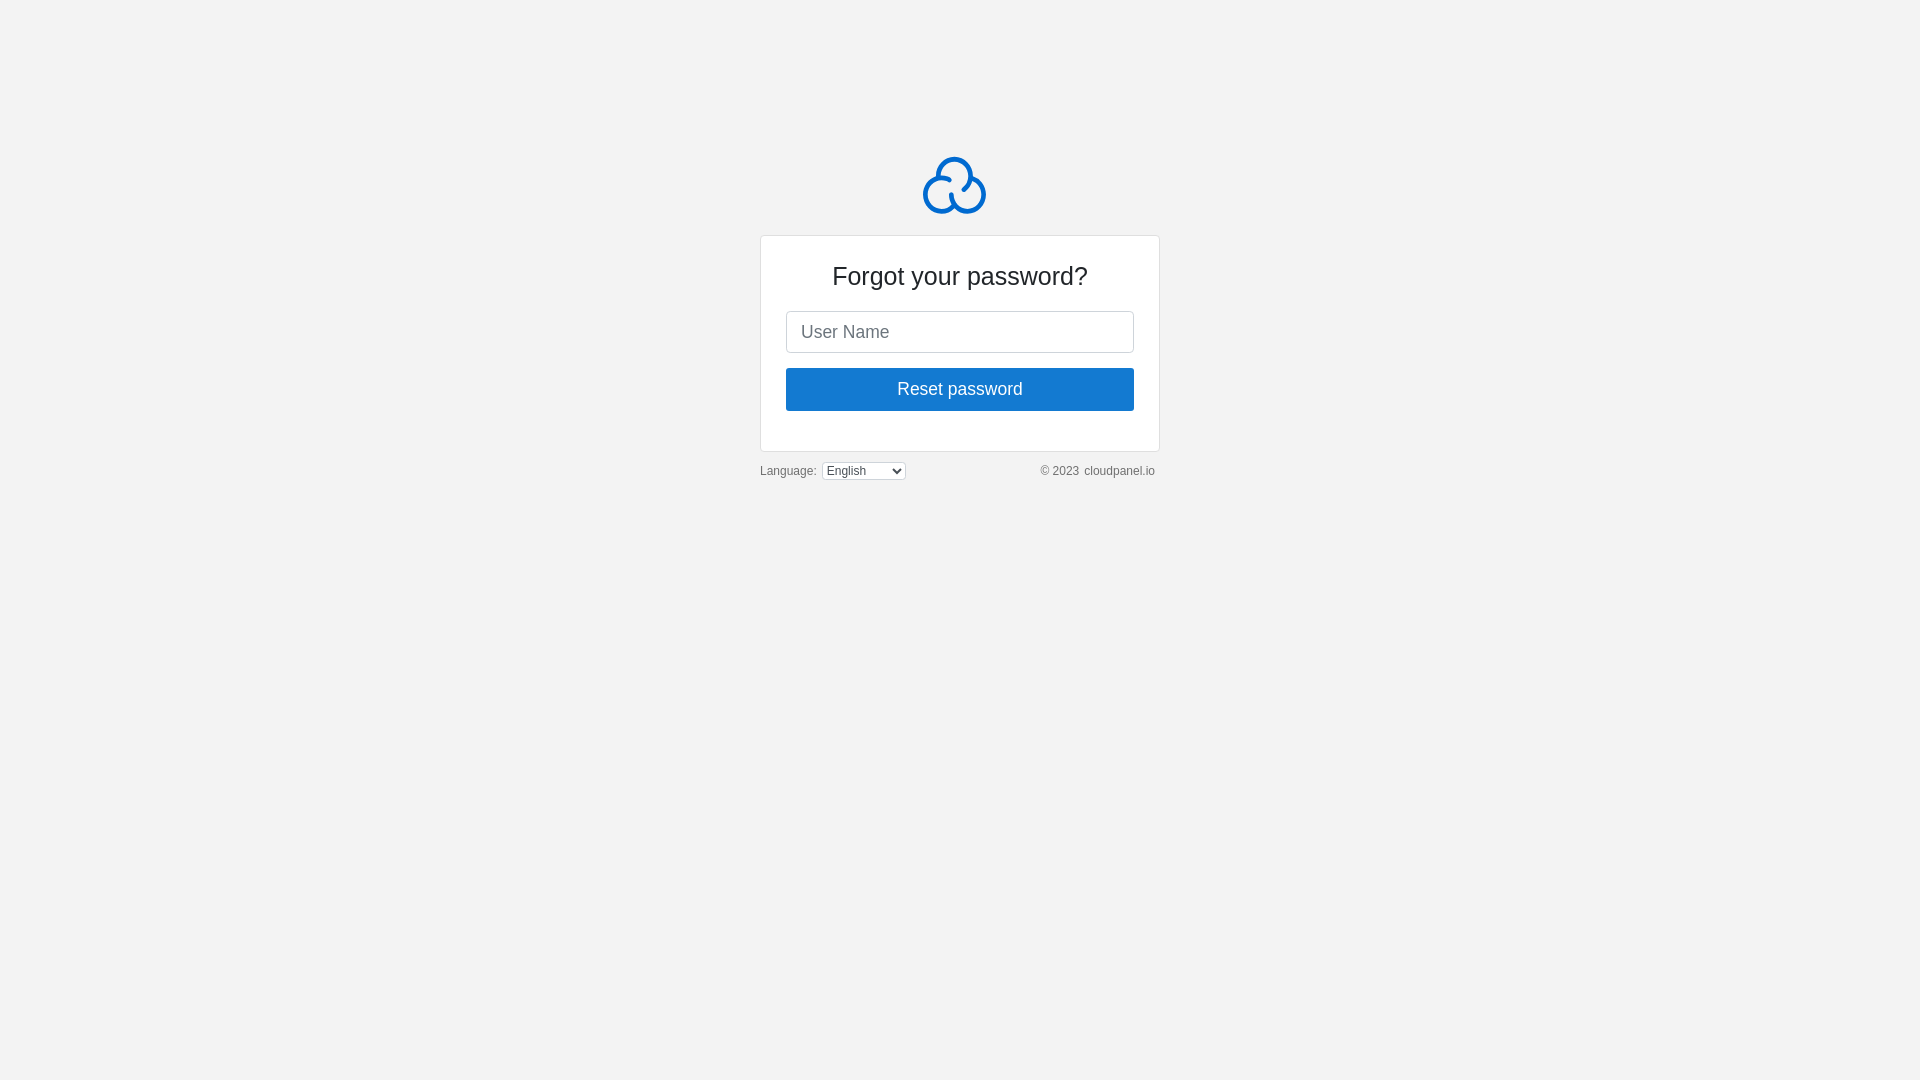  Describe the element at coordinates (960, 389) in the screenshot. I see `Reset password` at that location.